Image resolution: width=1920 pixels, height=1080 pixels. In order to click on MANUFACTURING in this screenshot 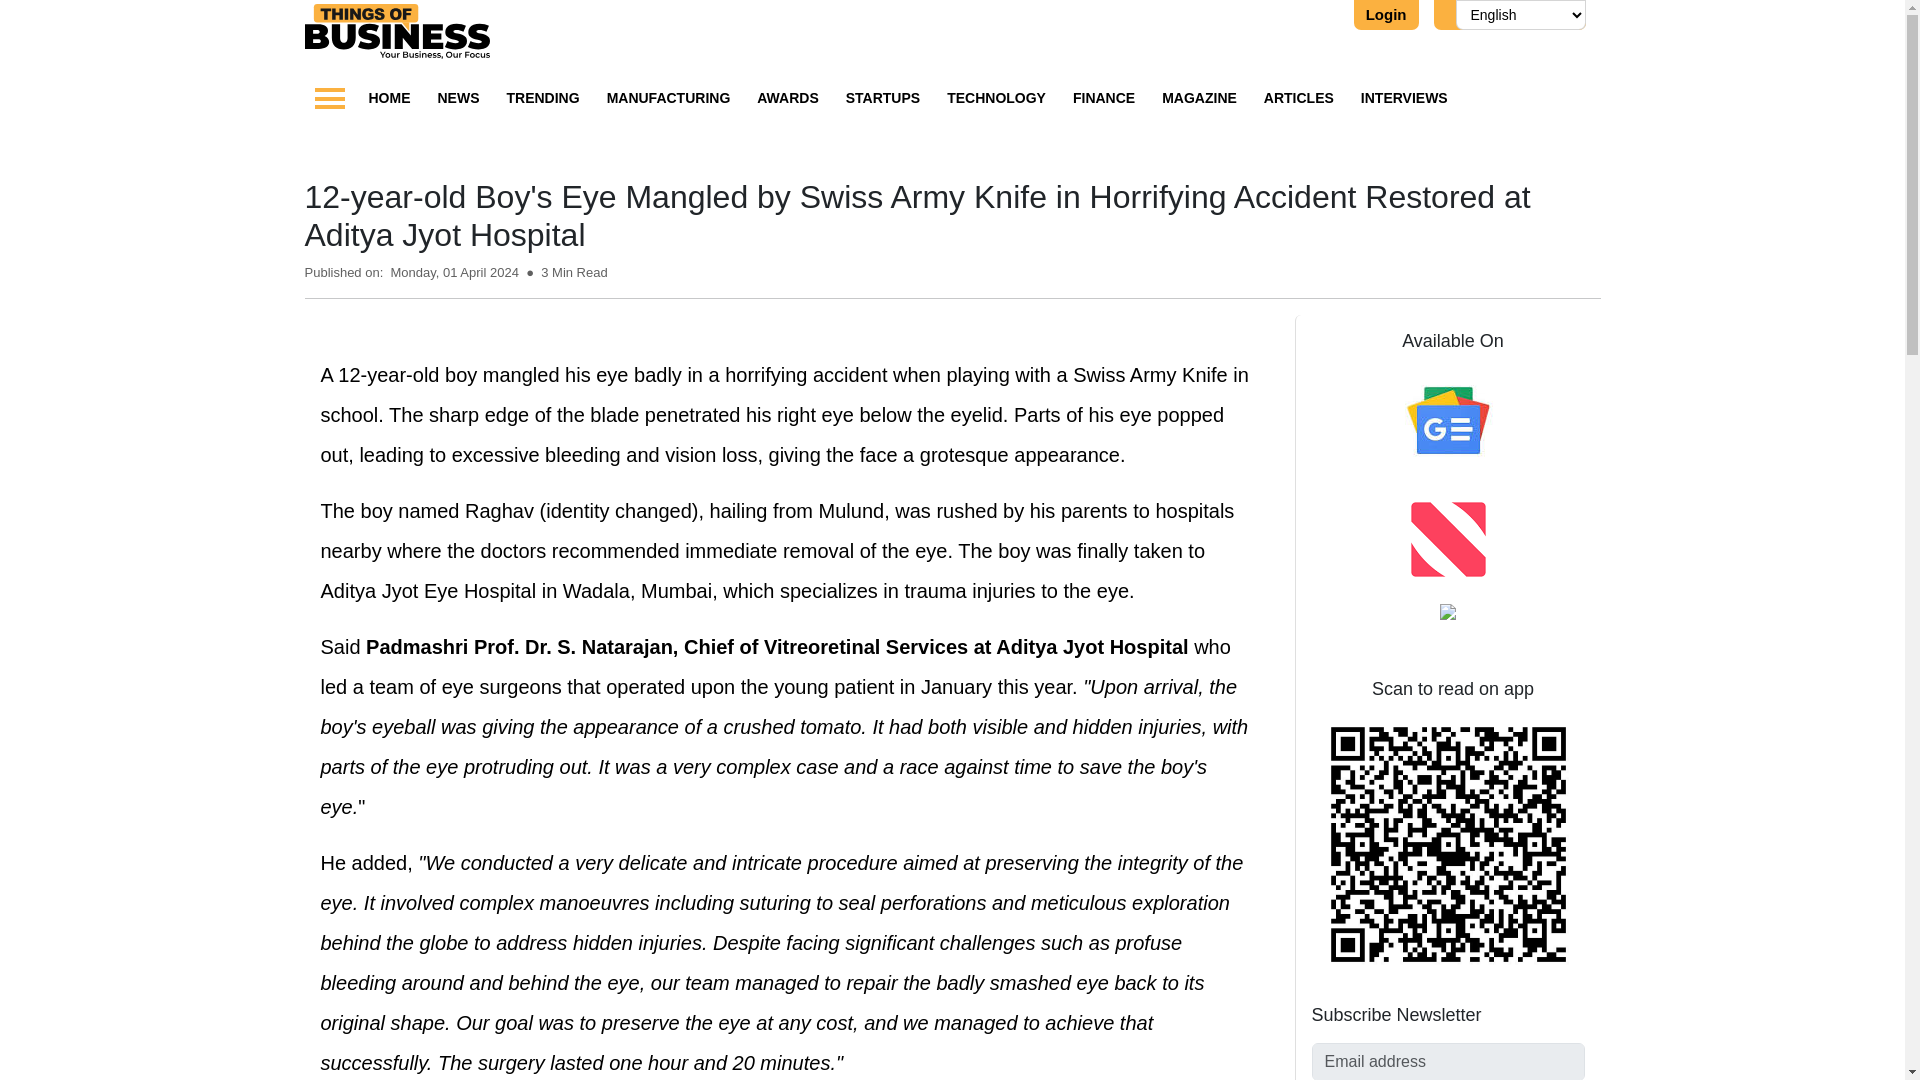, I will do `click(668, 98)`.